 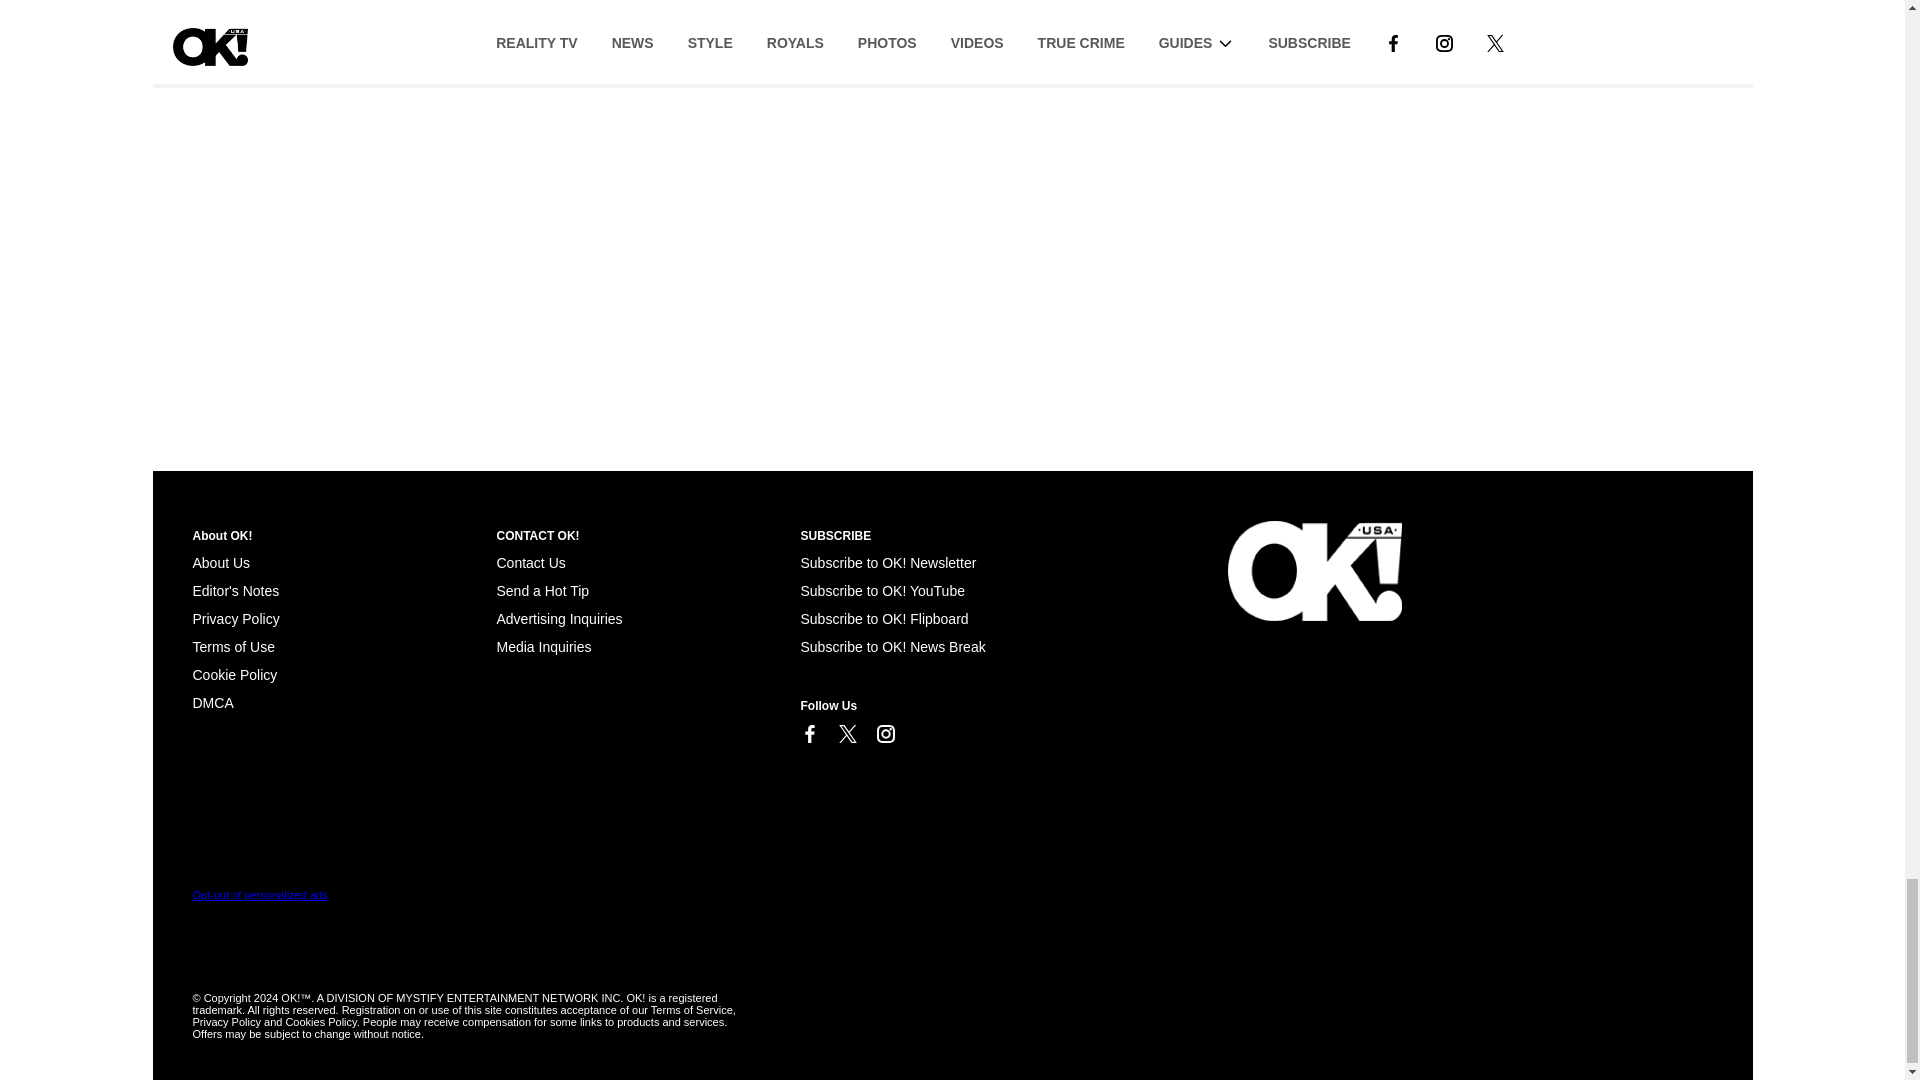 I want to click on Terms of Use, so click(x=233, y=646).